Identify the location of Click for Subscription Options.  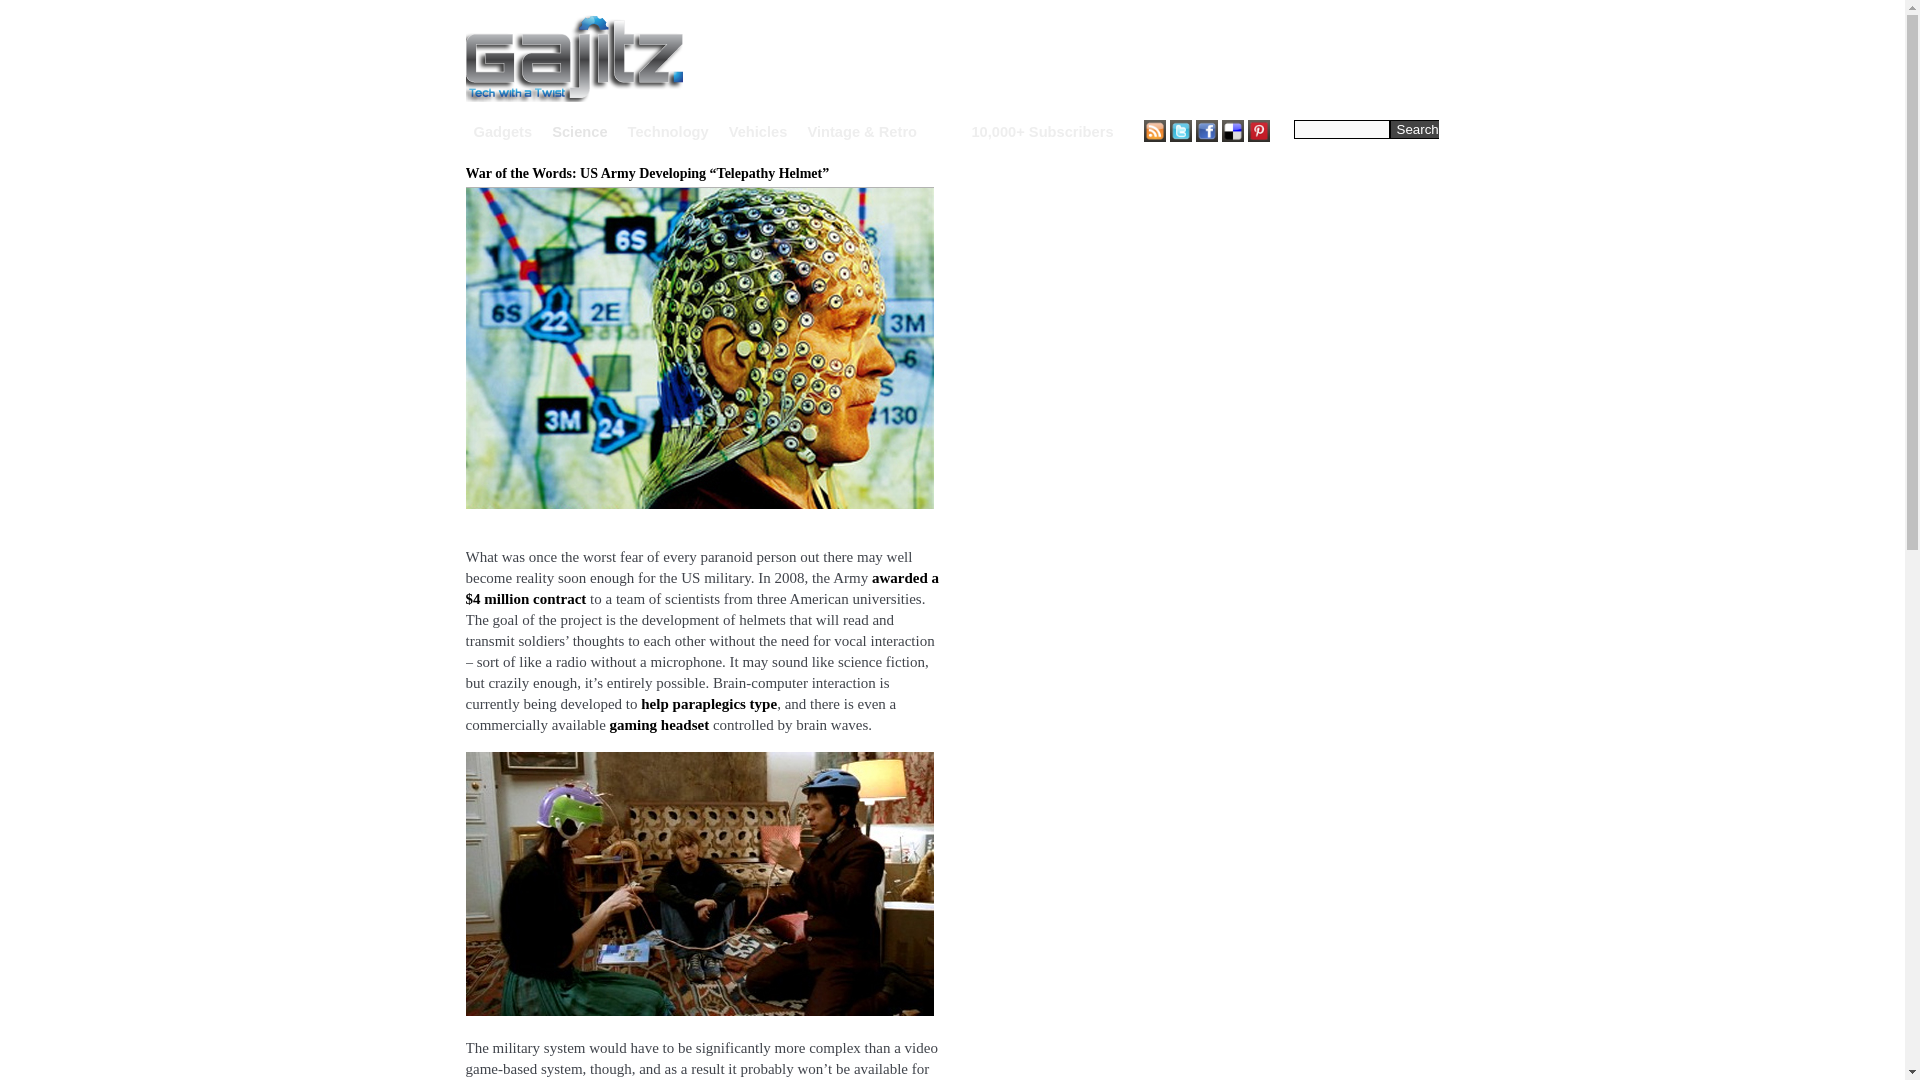
(1042, 132).